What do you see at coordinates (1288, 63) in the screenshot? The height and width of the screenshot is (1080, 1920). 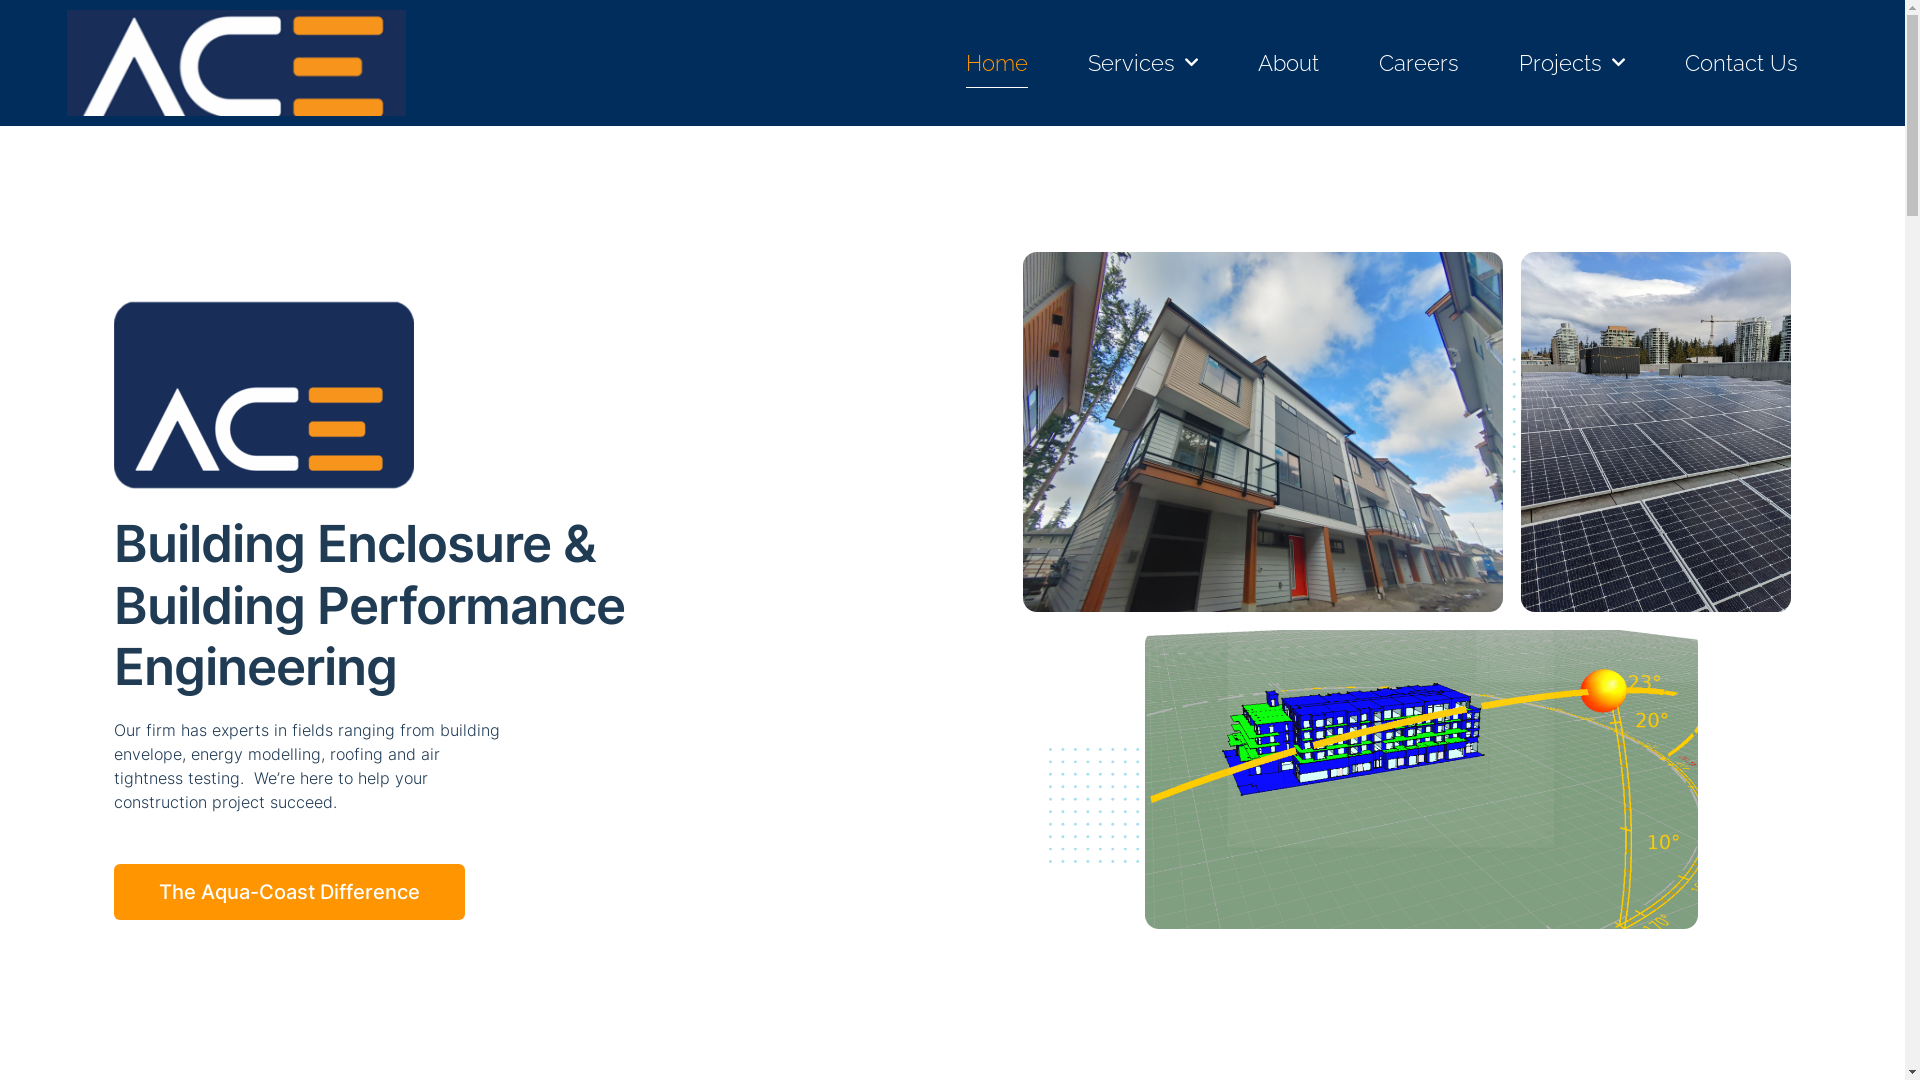 I see `About` at bounding box center [1288, 63].